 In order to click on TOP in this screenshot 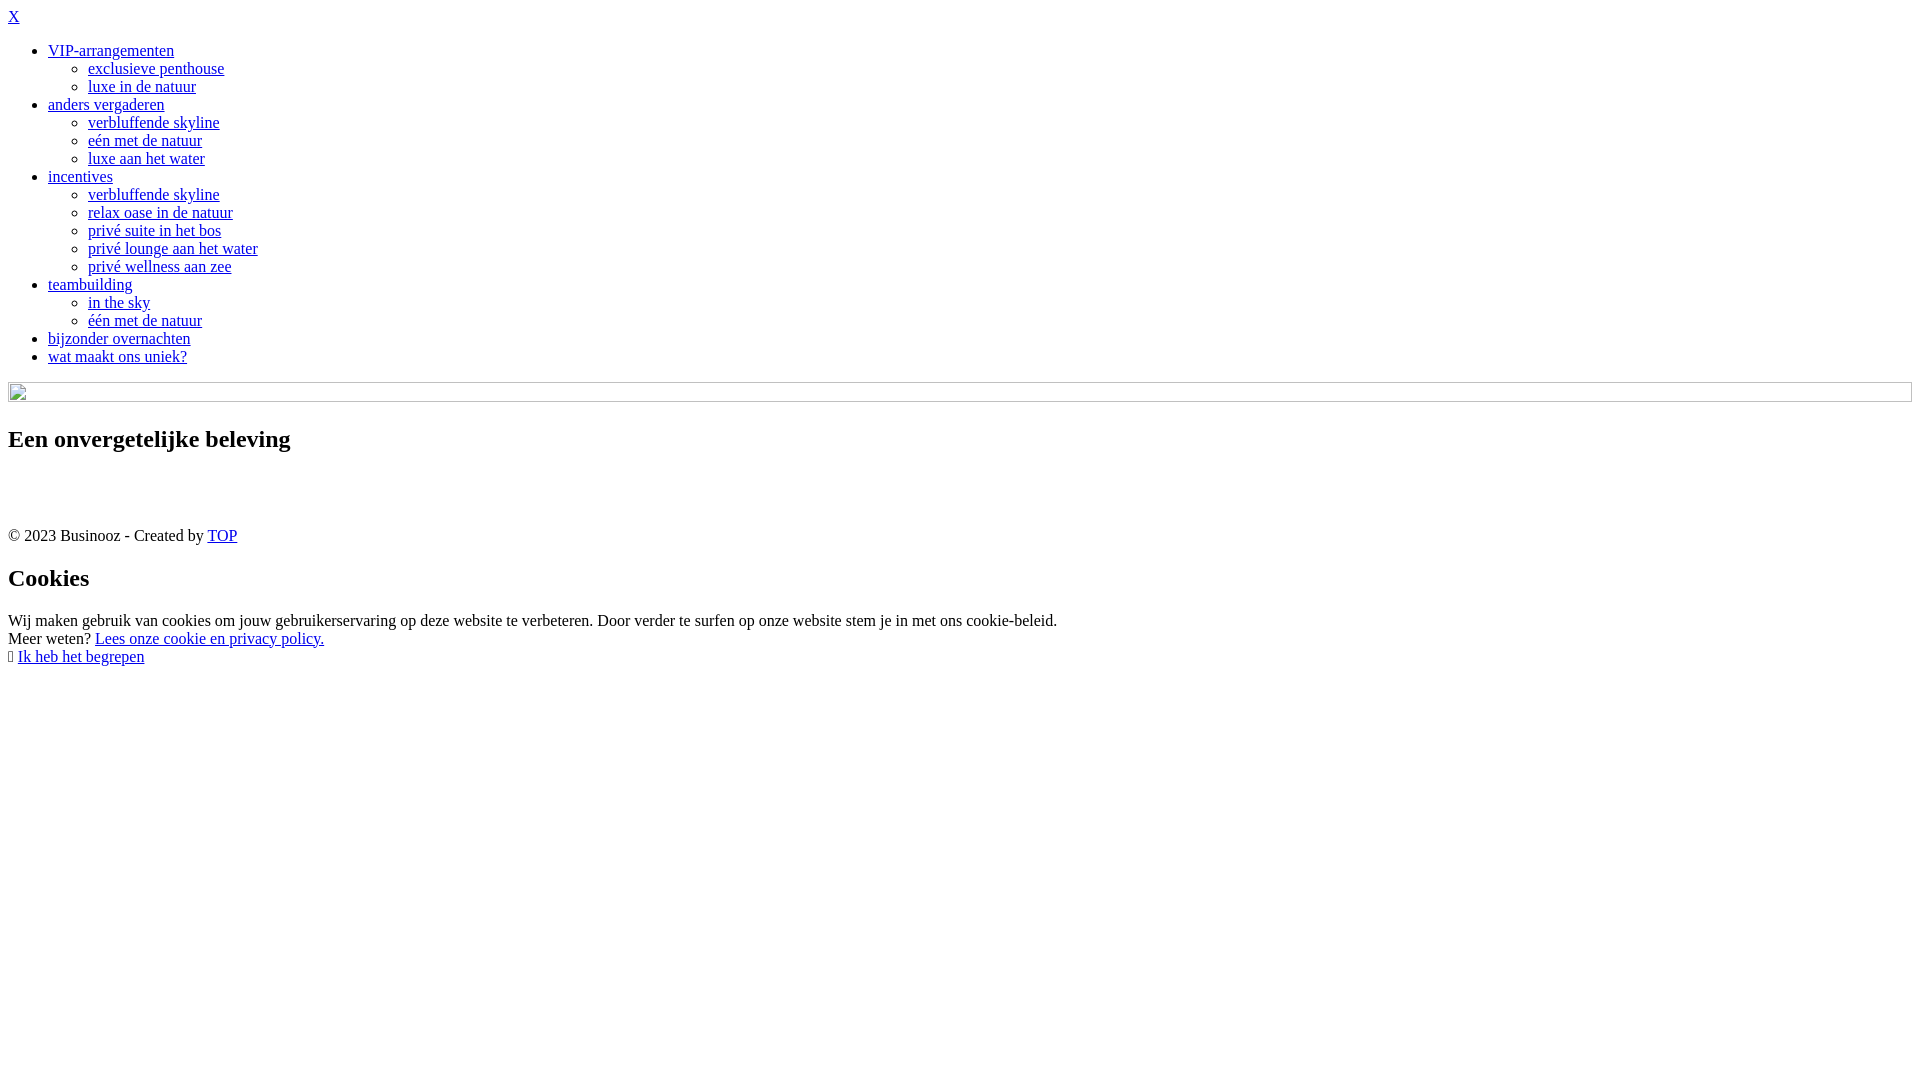, I will do `click(222, 536)`.